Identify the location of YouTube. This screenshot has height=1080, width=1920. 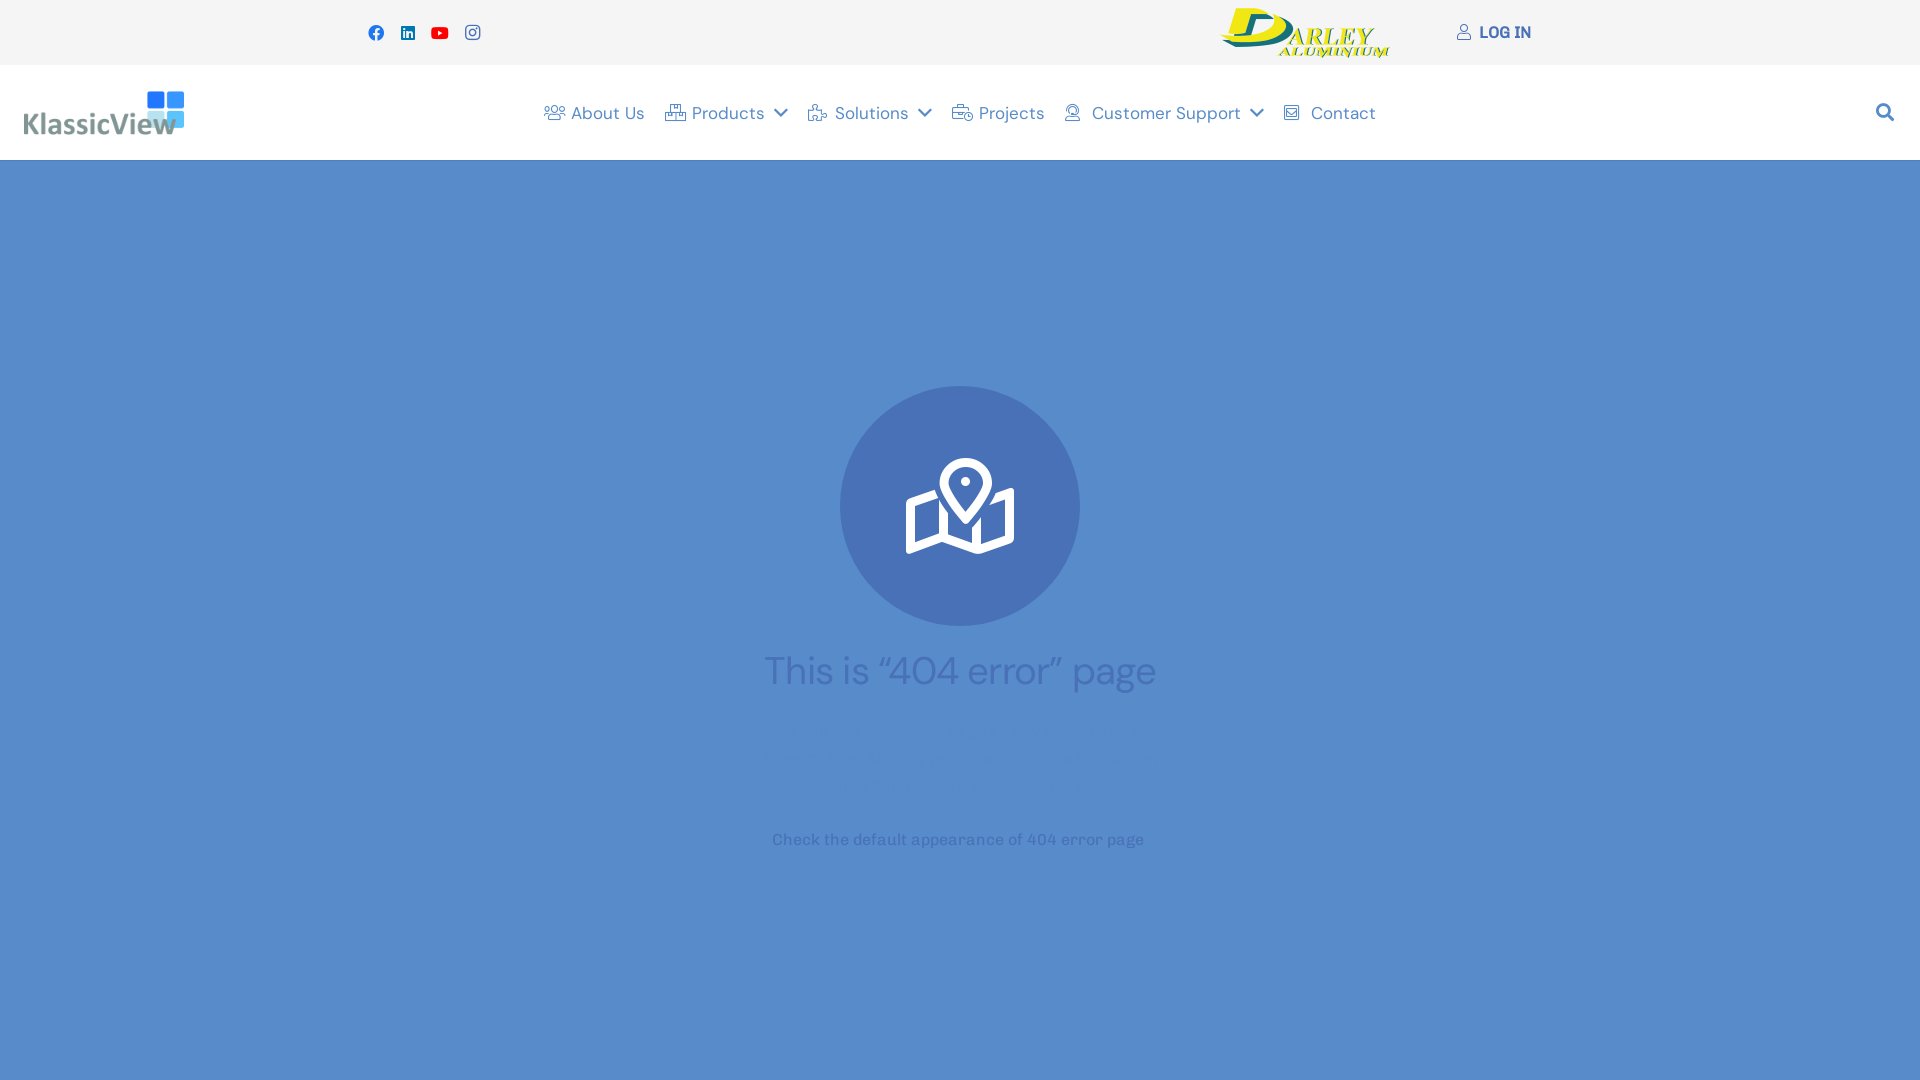
(440, 32).